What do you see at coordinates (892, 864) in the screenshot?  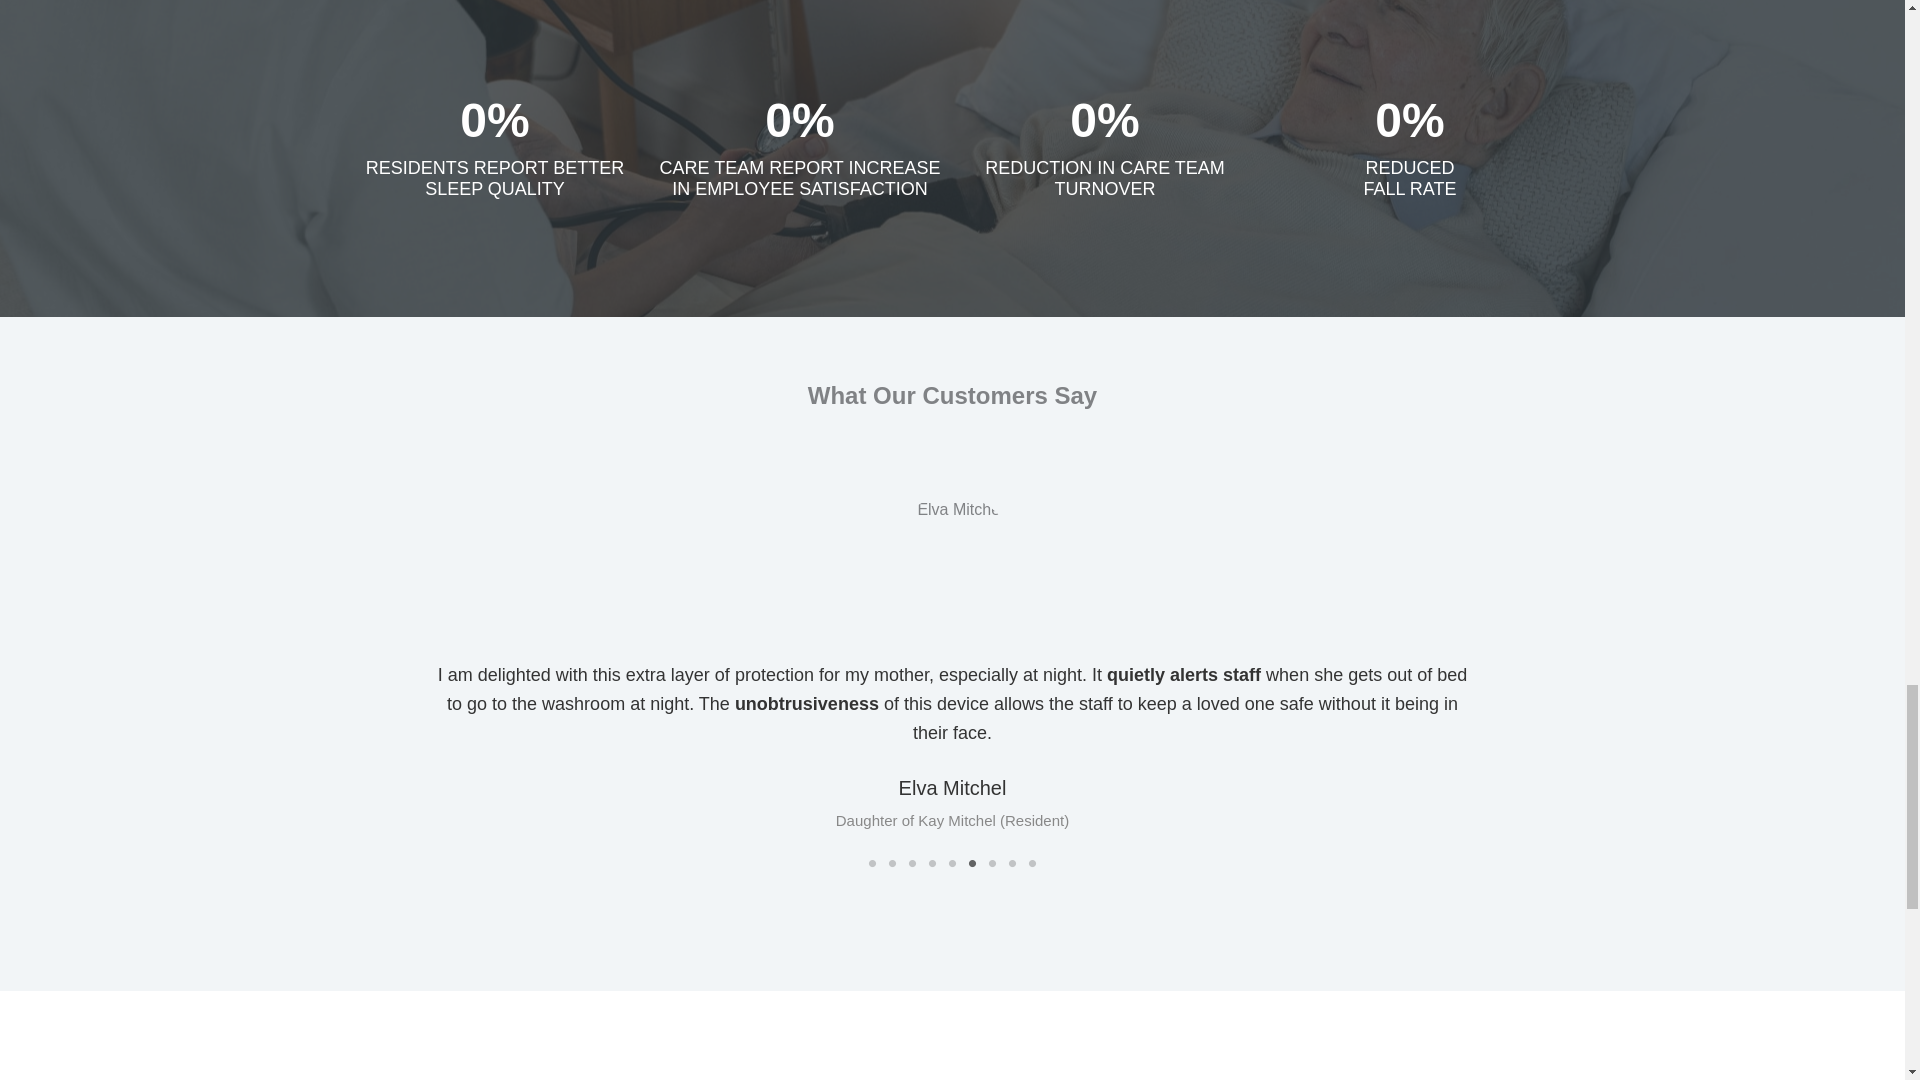 I see `2` at bounding box center [892, 864].